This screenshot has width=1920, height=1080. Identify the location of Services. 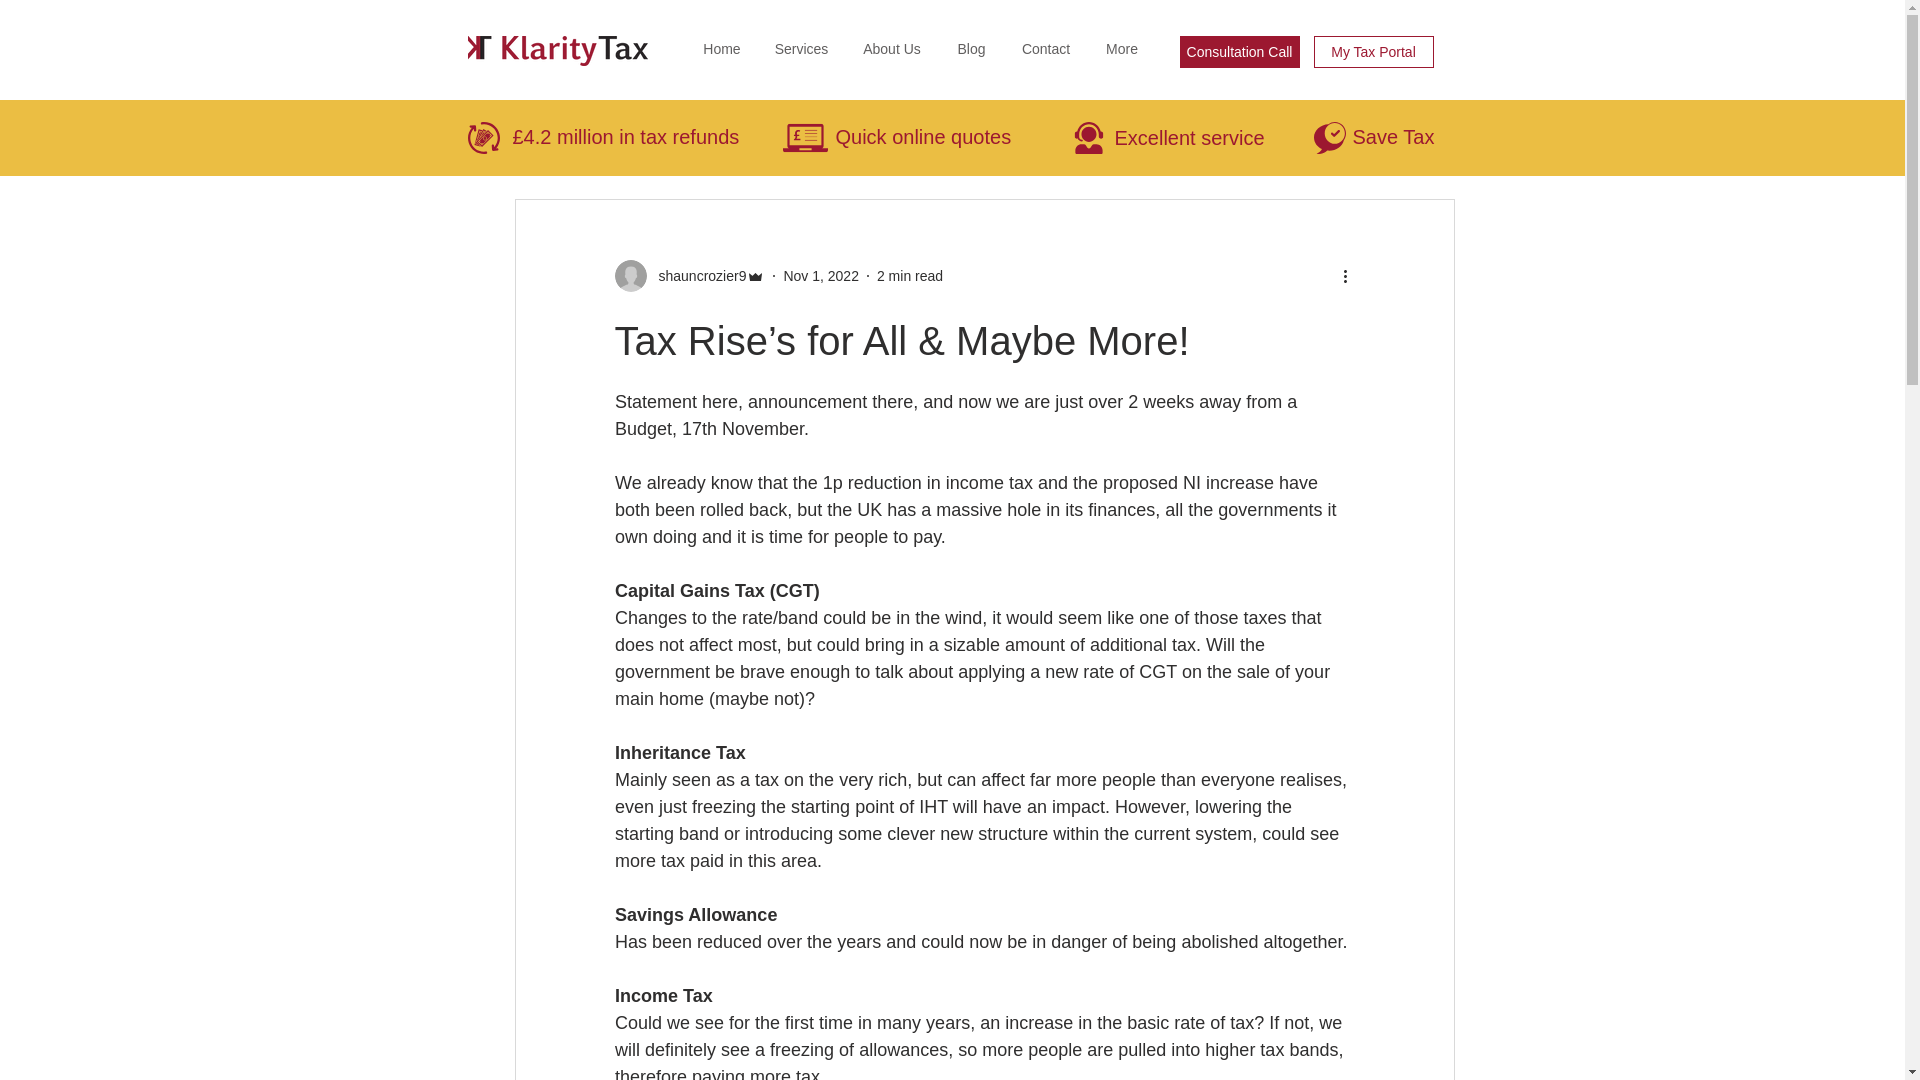
(801, 48).